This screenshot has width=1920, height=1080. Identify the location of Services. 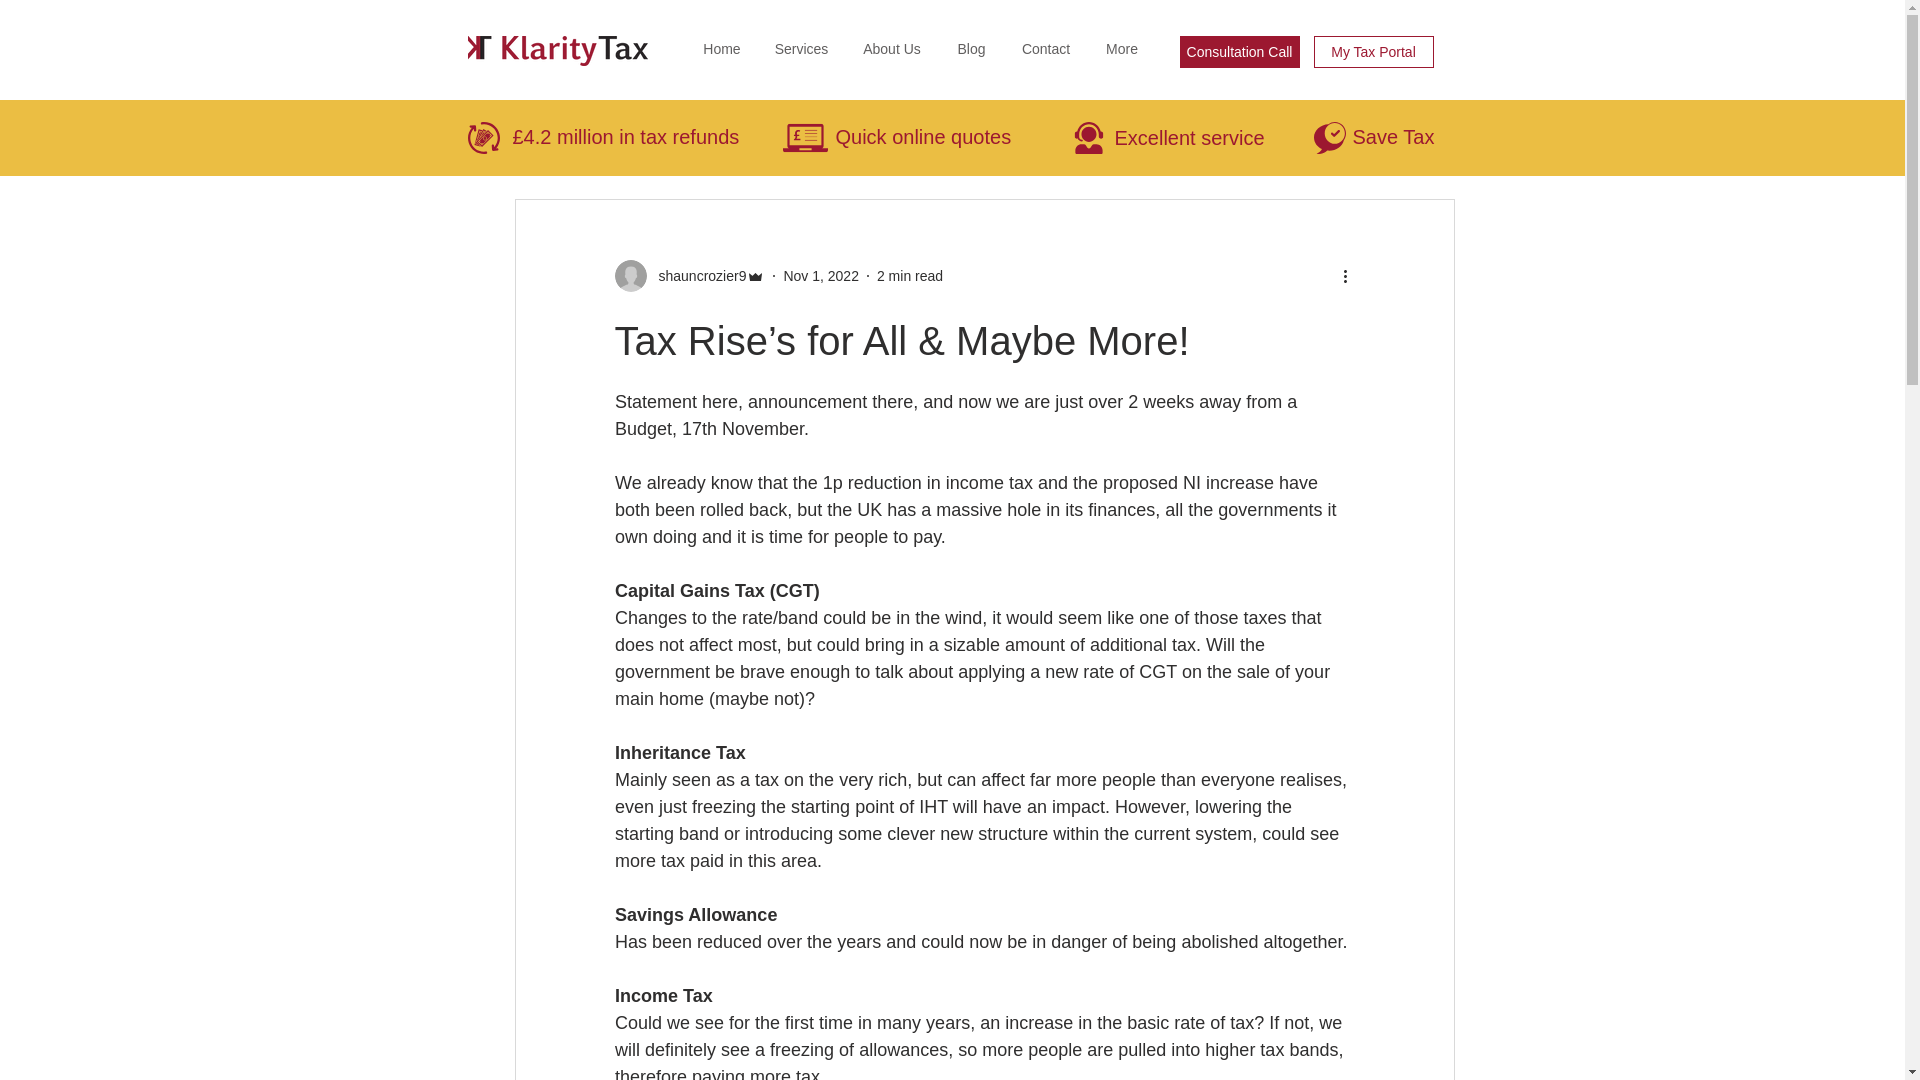
(801, 48).